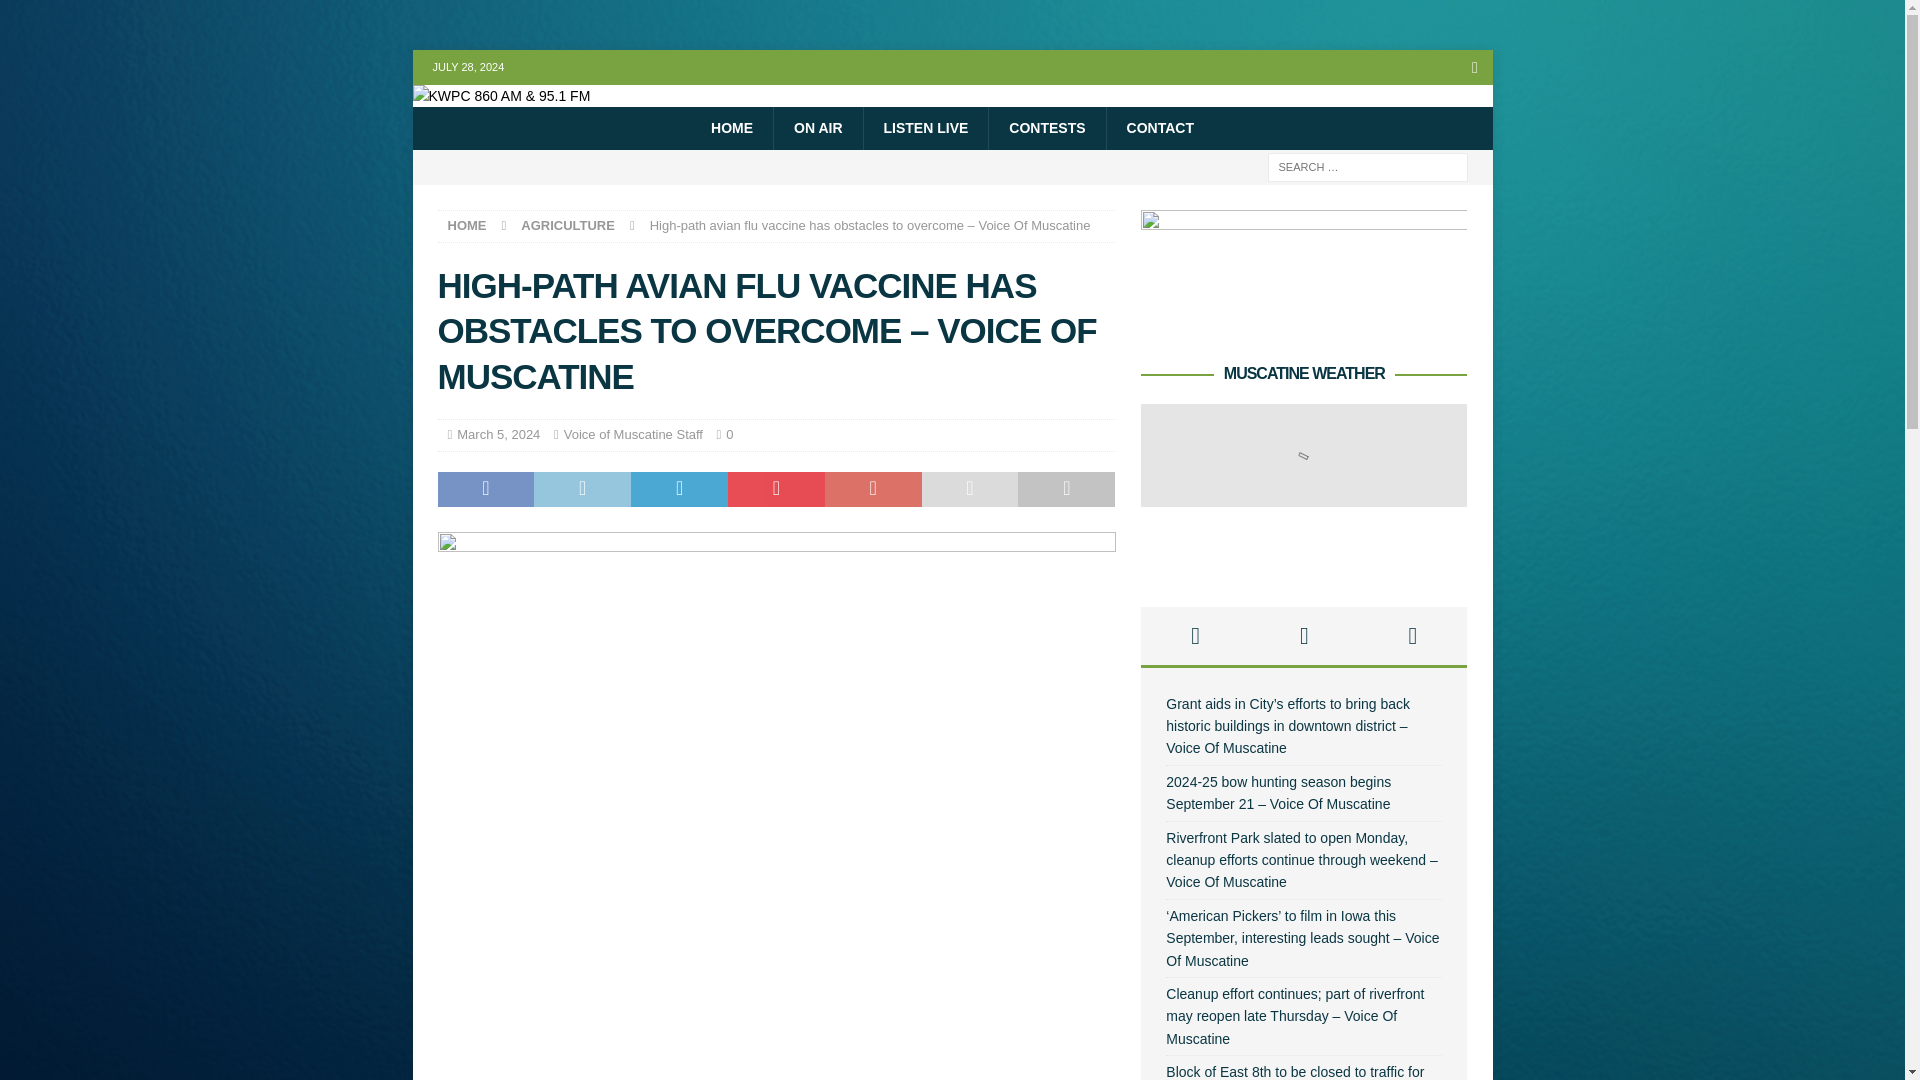 The width and height of the screenshot is (1920, 1080). What do you see at coordinates (729, 434) in the screenshot?
I see `0` at bounding box center [729, 434].